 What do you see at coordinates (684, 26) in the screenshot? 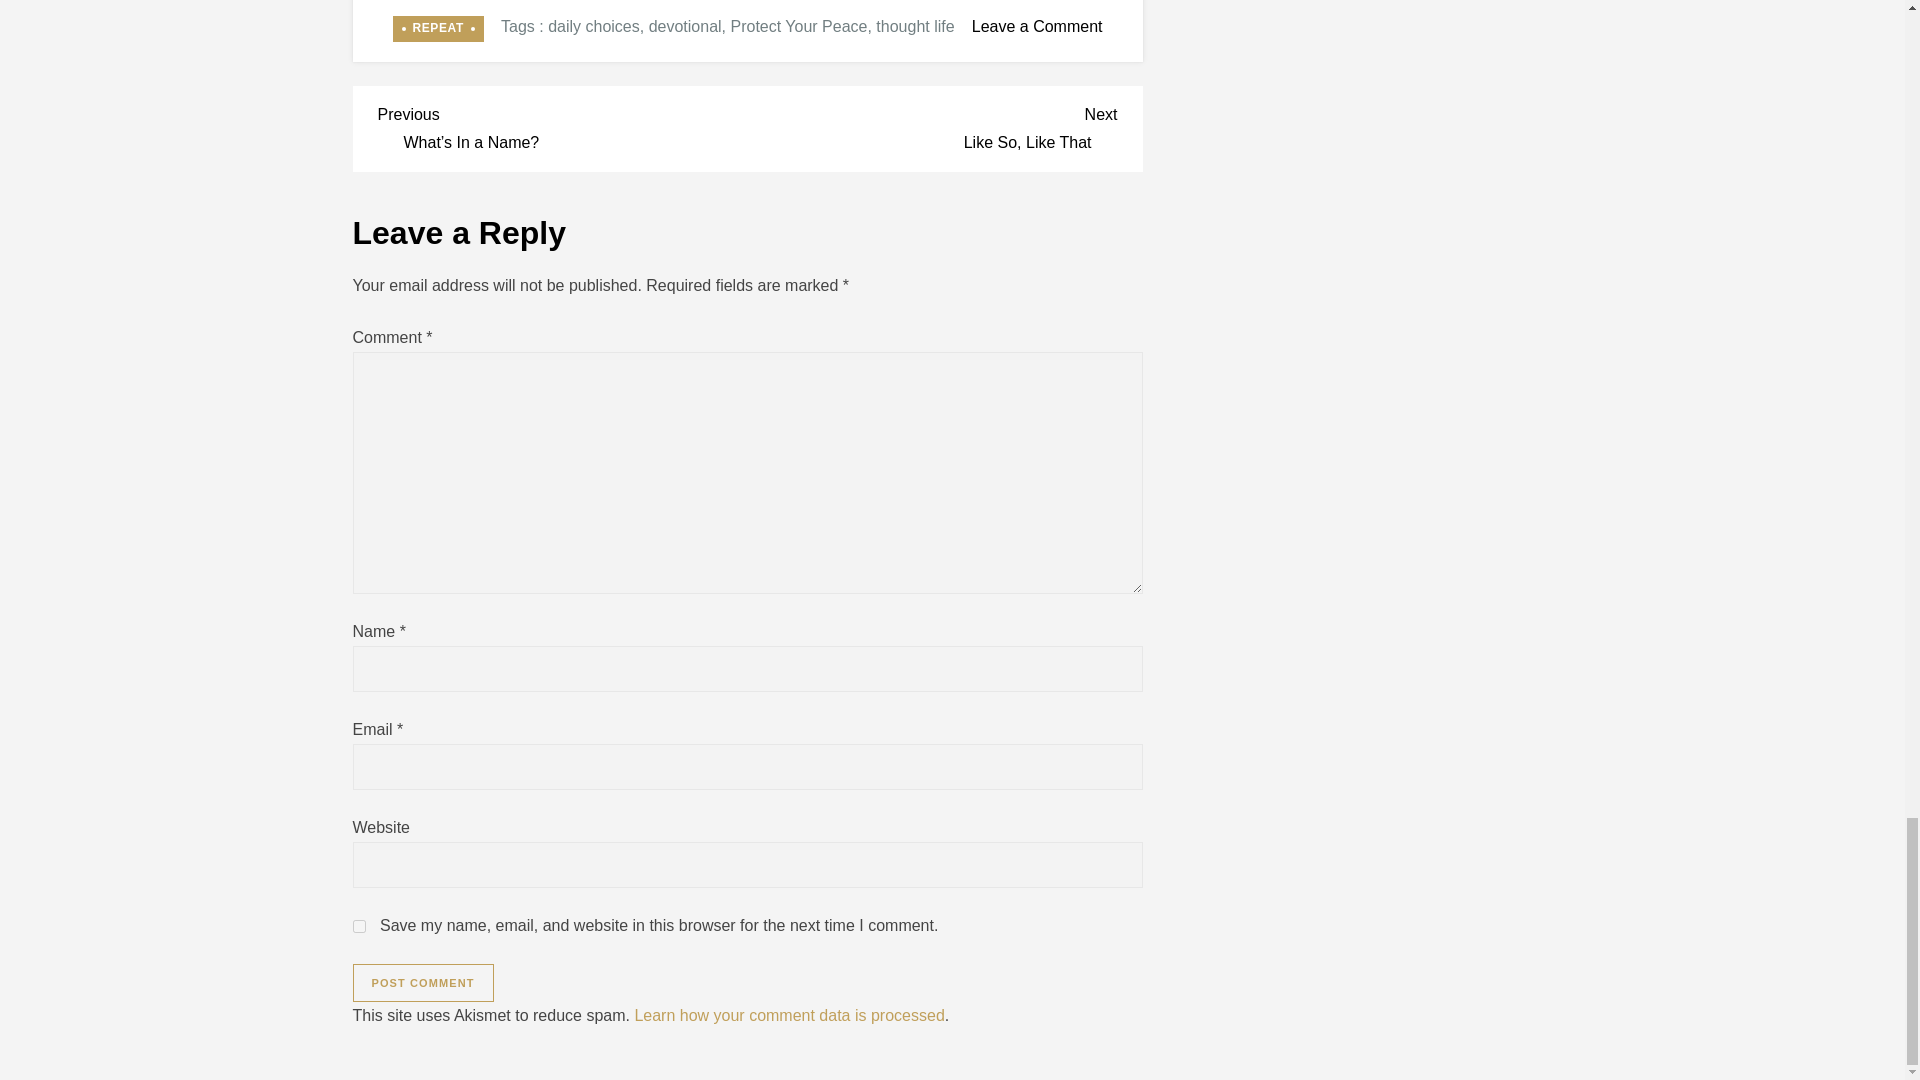
I see `devotional` at bounding box center [684, 26].